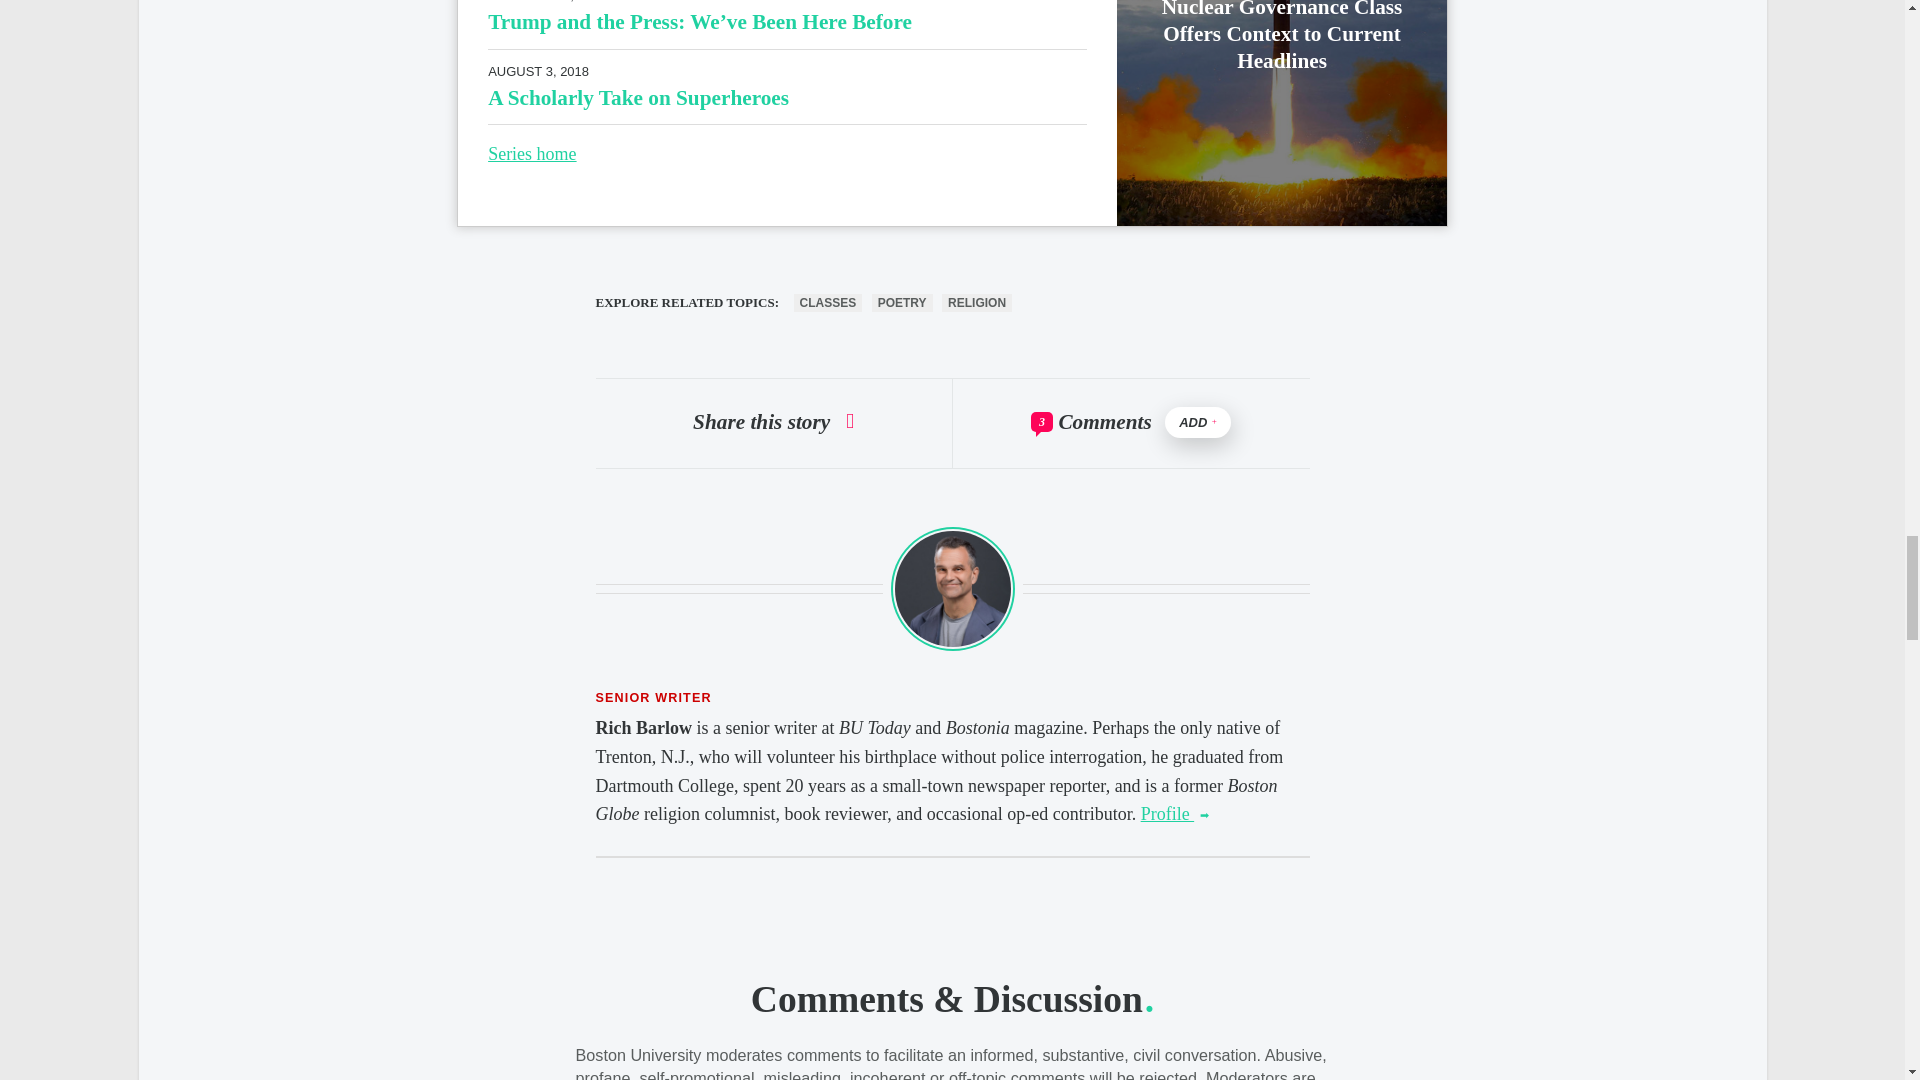  What do you see at coordinates (828, 302) in the screenshot?
I see `CLASSES` at bounding box center [828, 302].